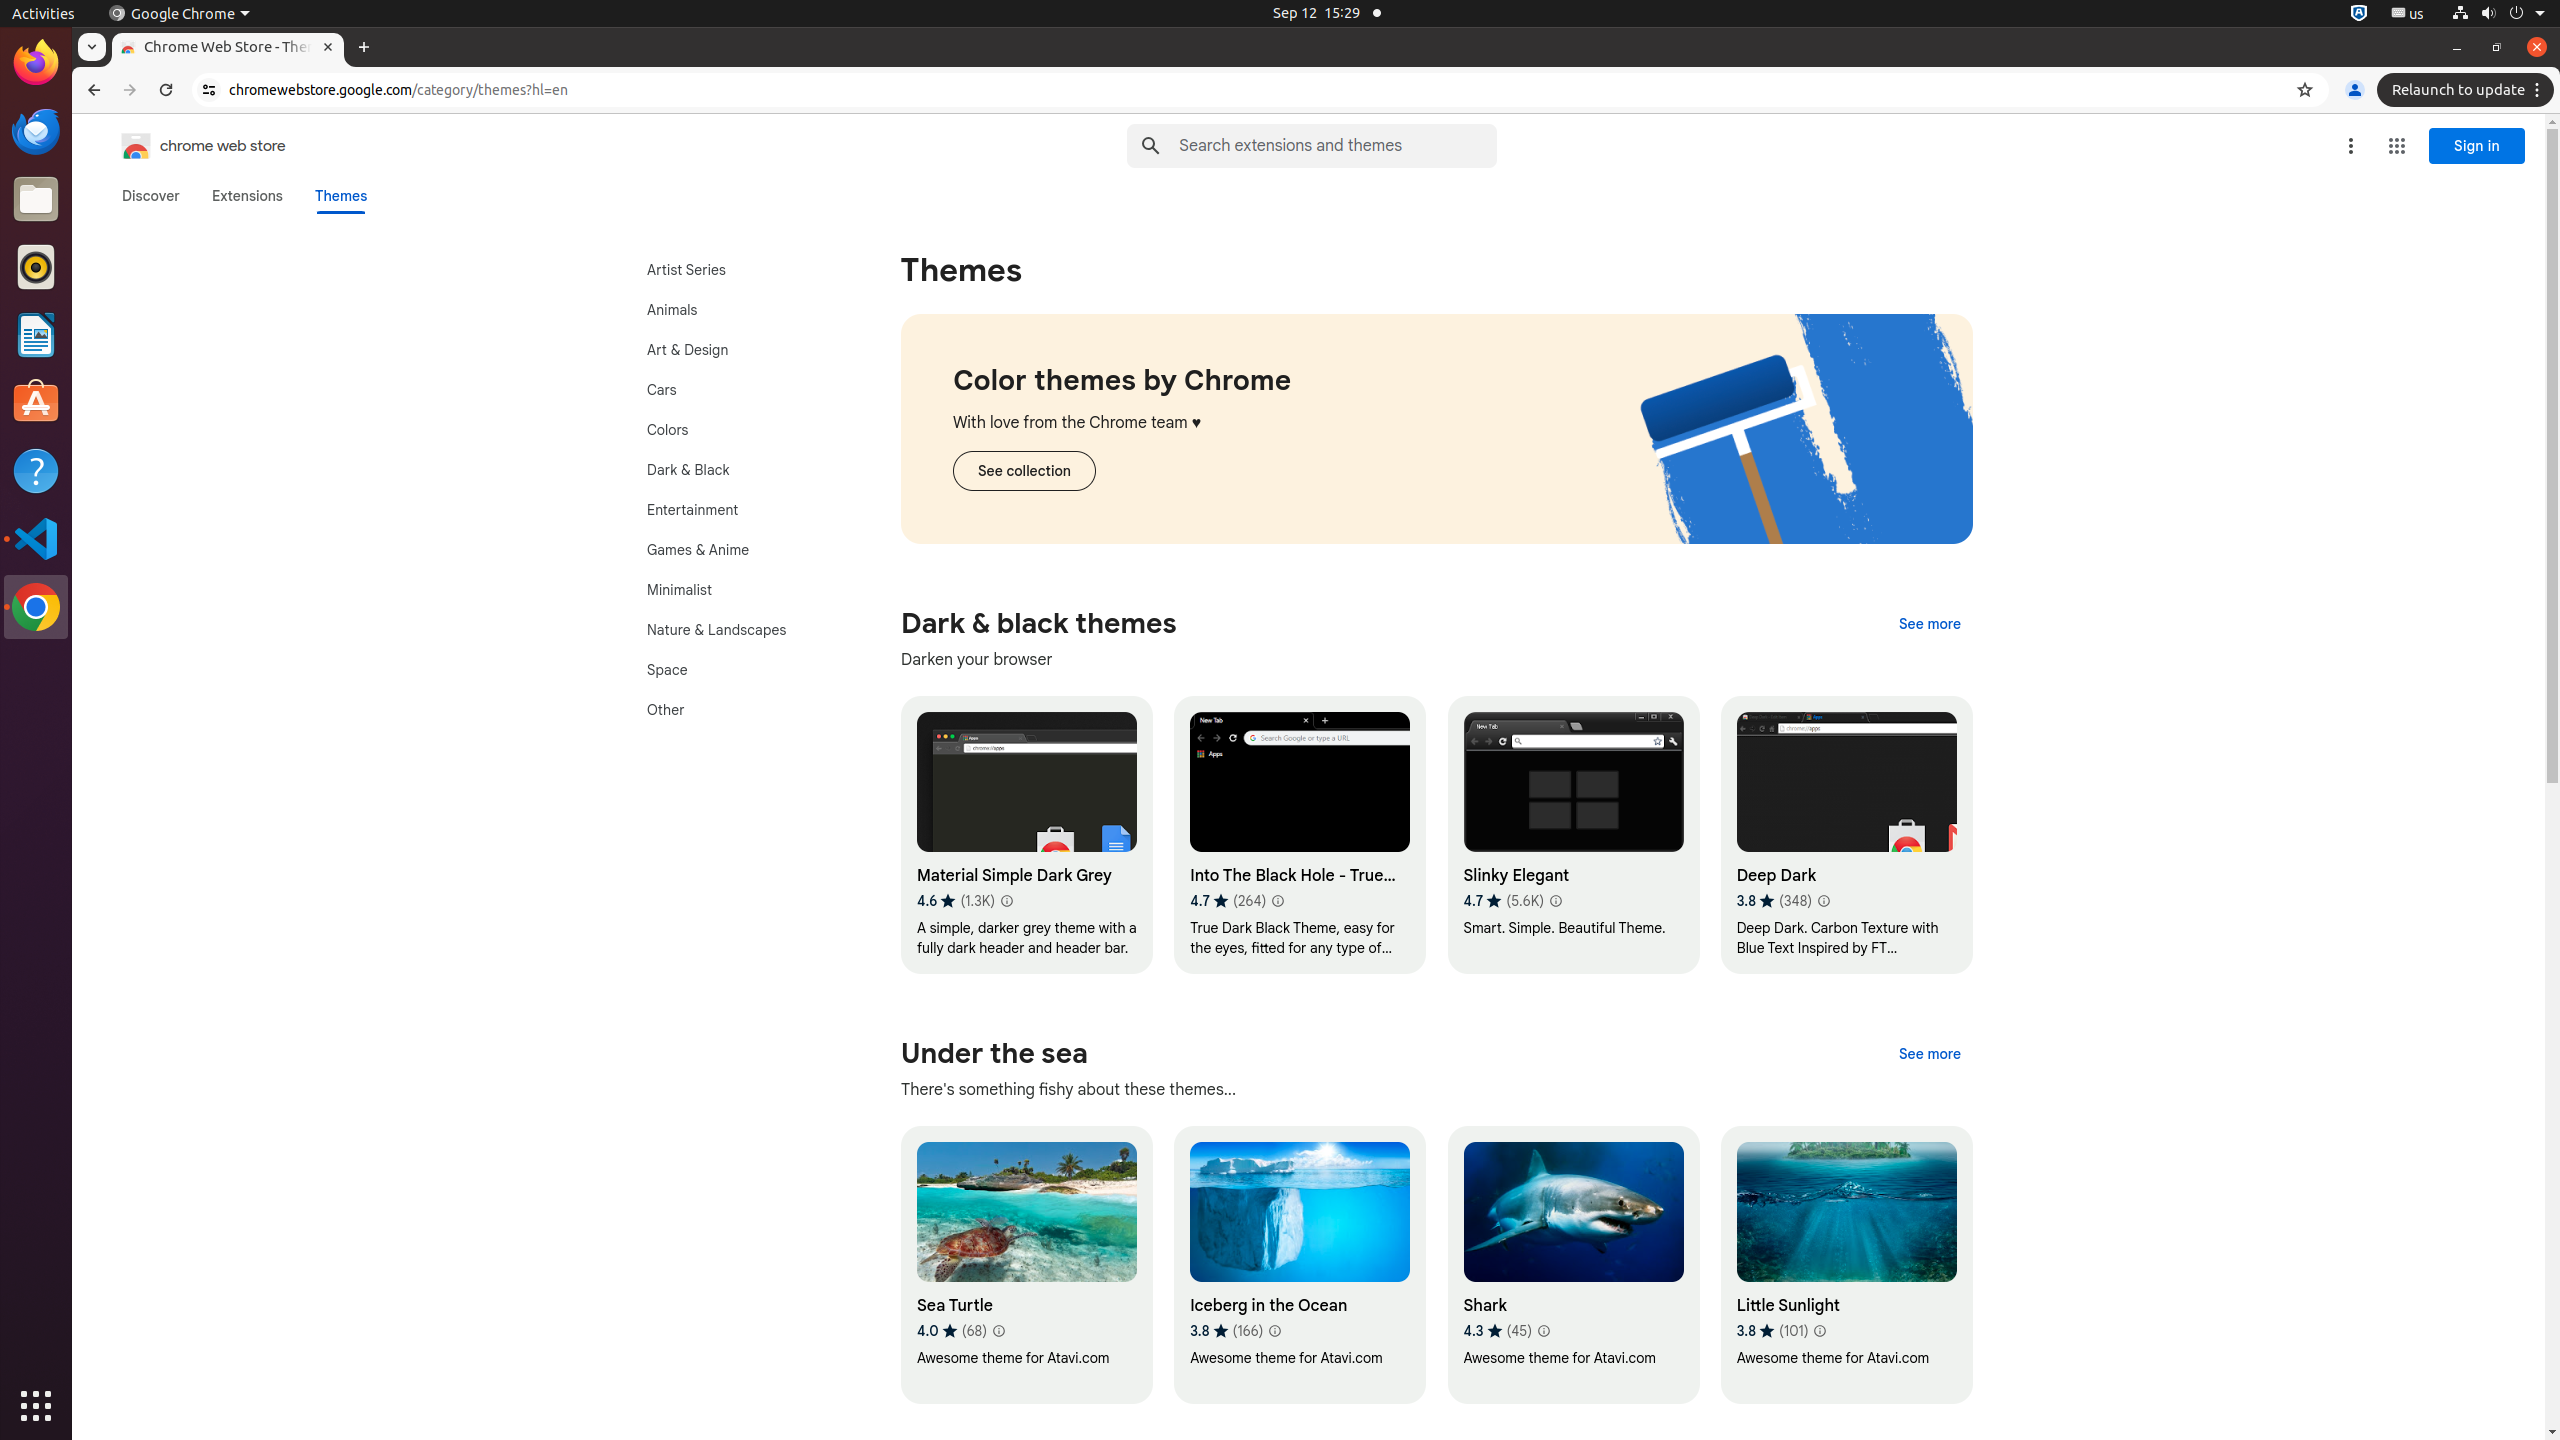  I want to click on Visual Studio Code, so click(36, 538).